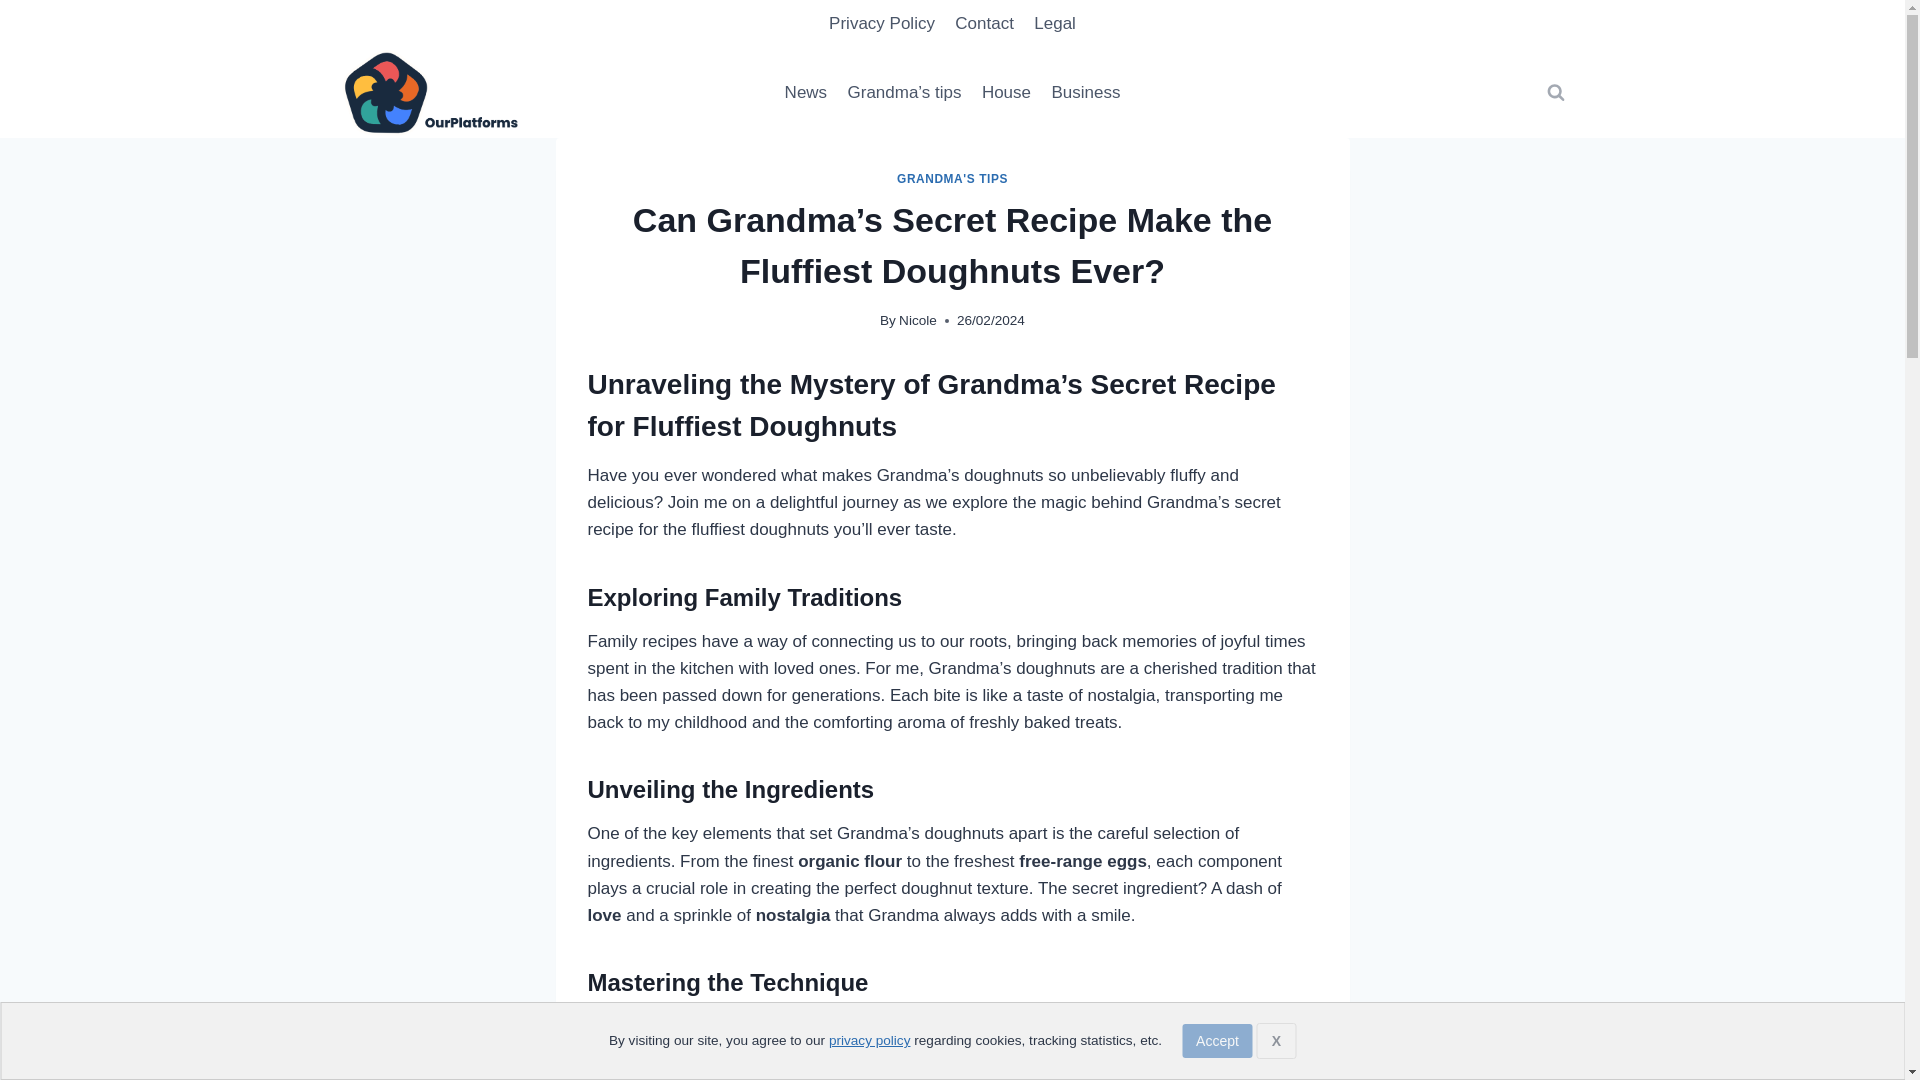 The width and height of the screenshot is (1920, 1080). Describe the element at coordinates (984, 24) in the screenshot. I see `Contact` at that location.